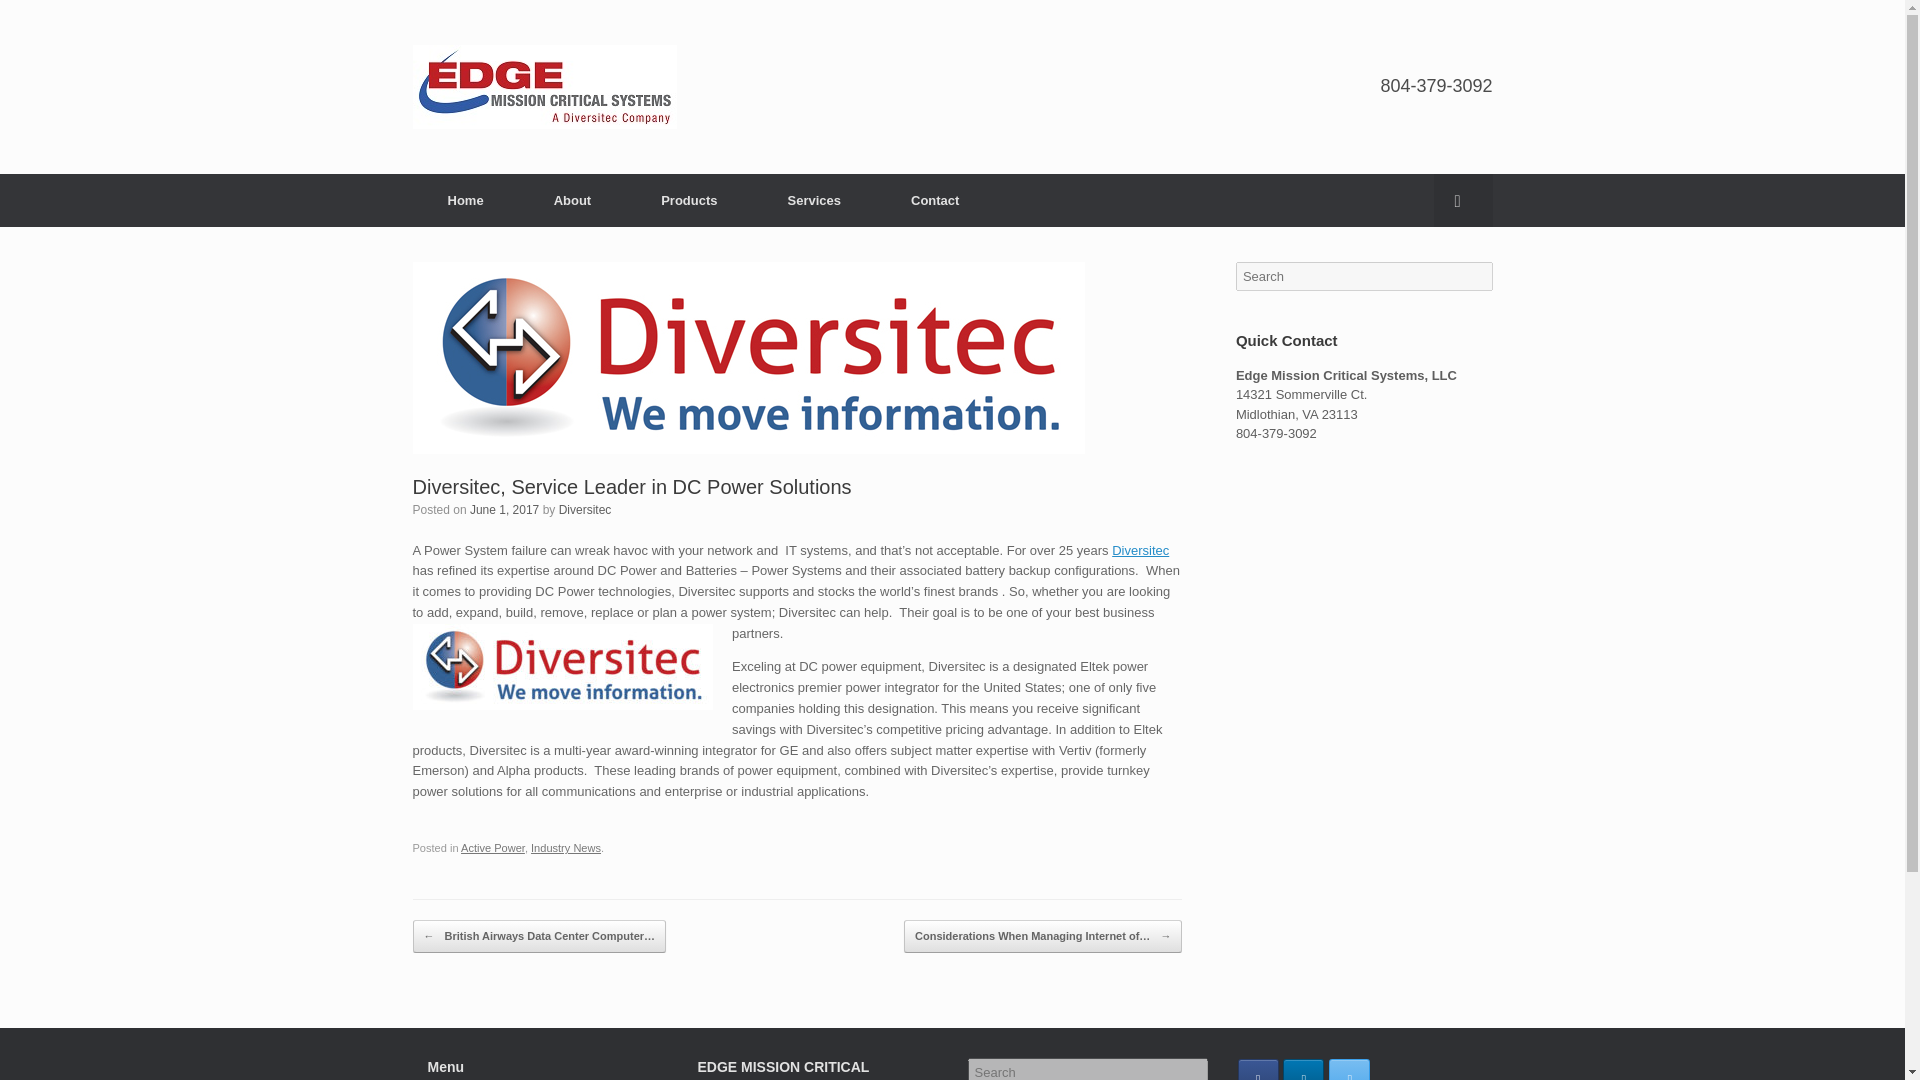  Describe the element at coordinates (566, 848) in the screenshot. I see `Industry News` at that location.